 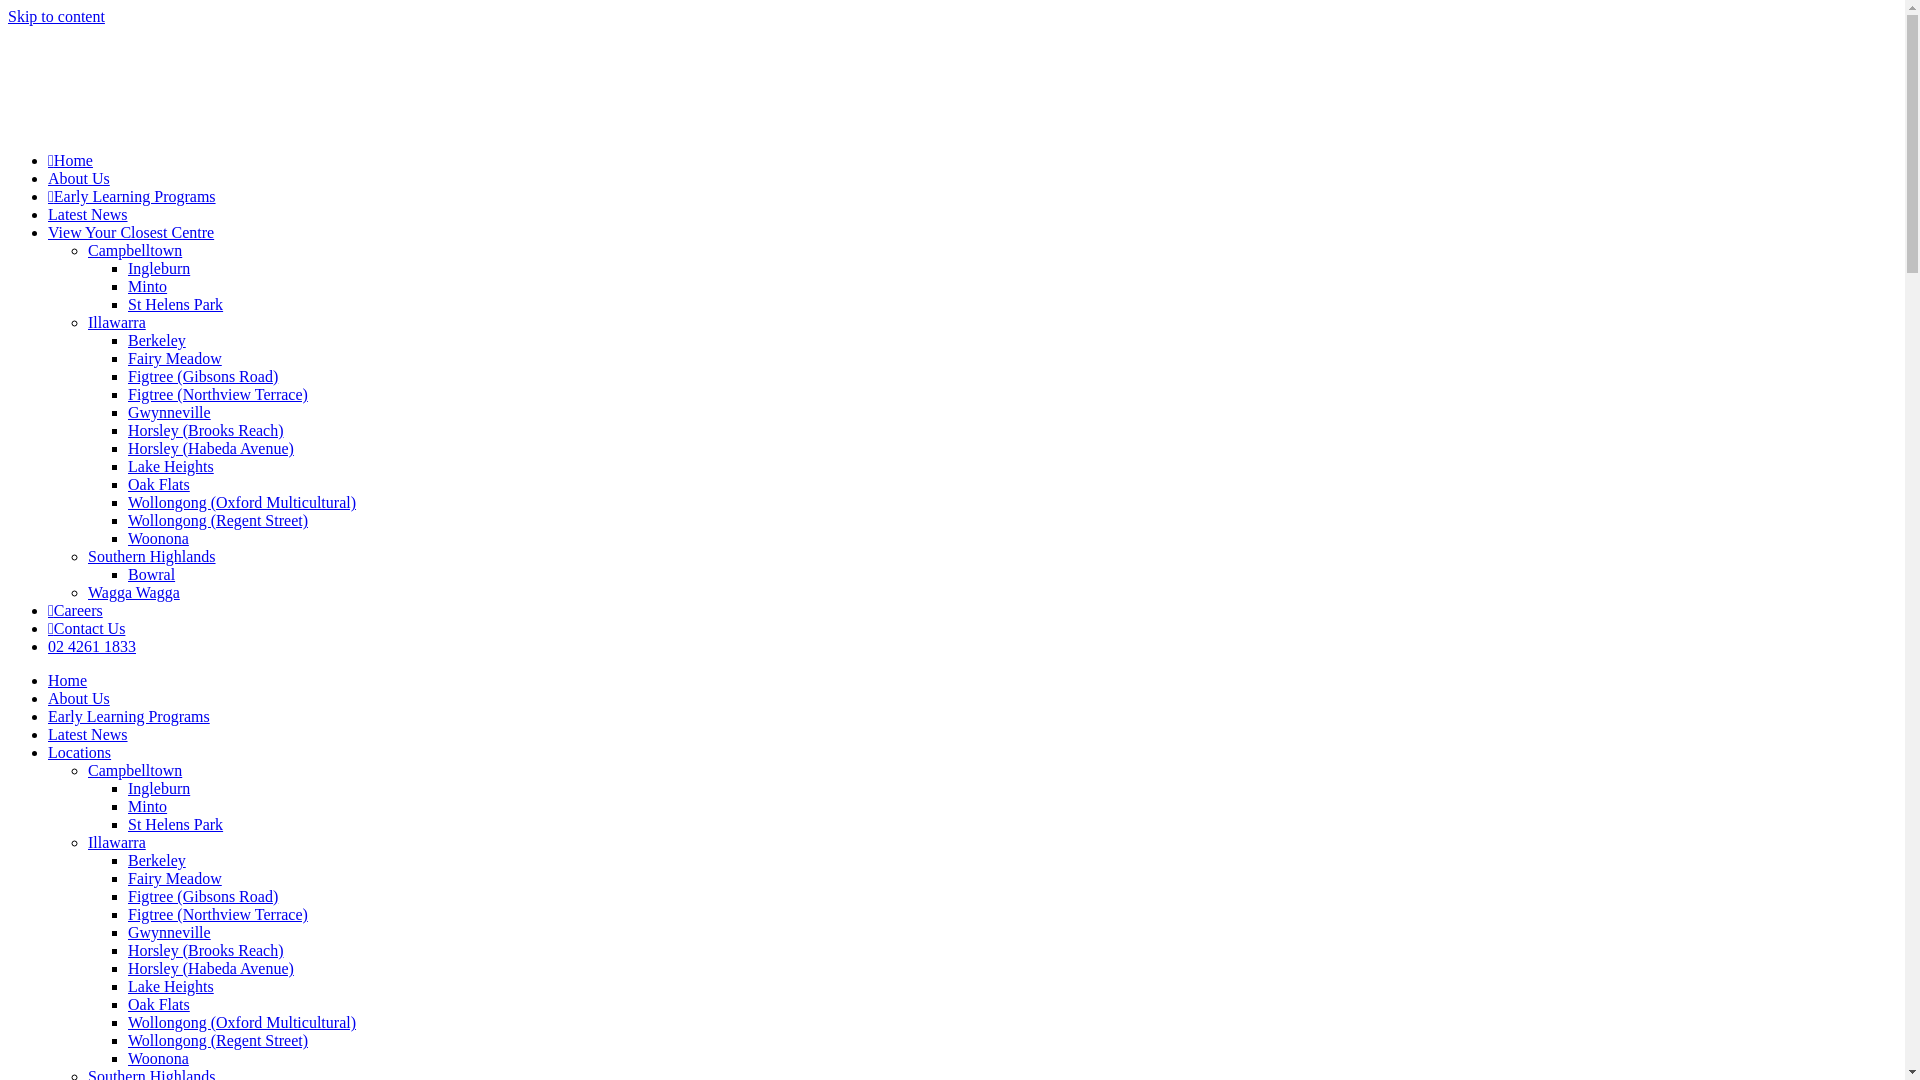 What do you see at coordinates (158, 538) in the screenshot?
I see `Woonona` at bounding box center [158, 538].